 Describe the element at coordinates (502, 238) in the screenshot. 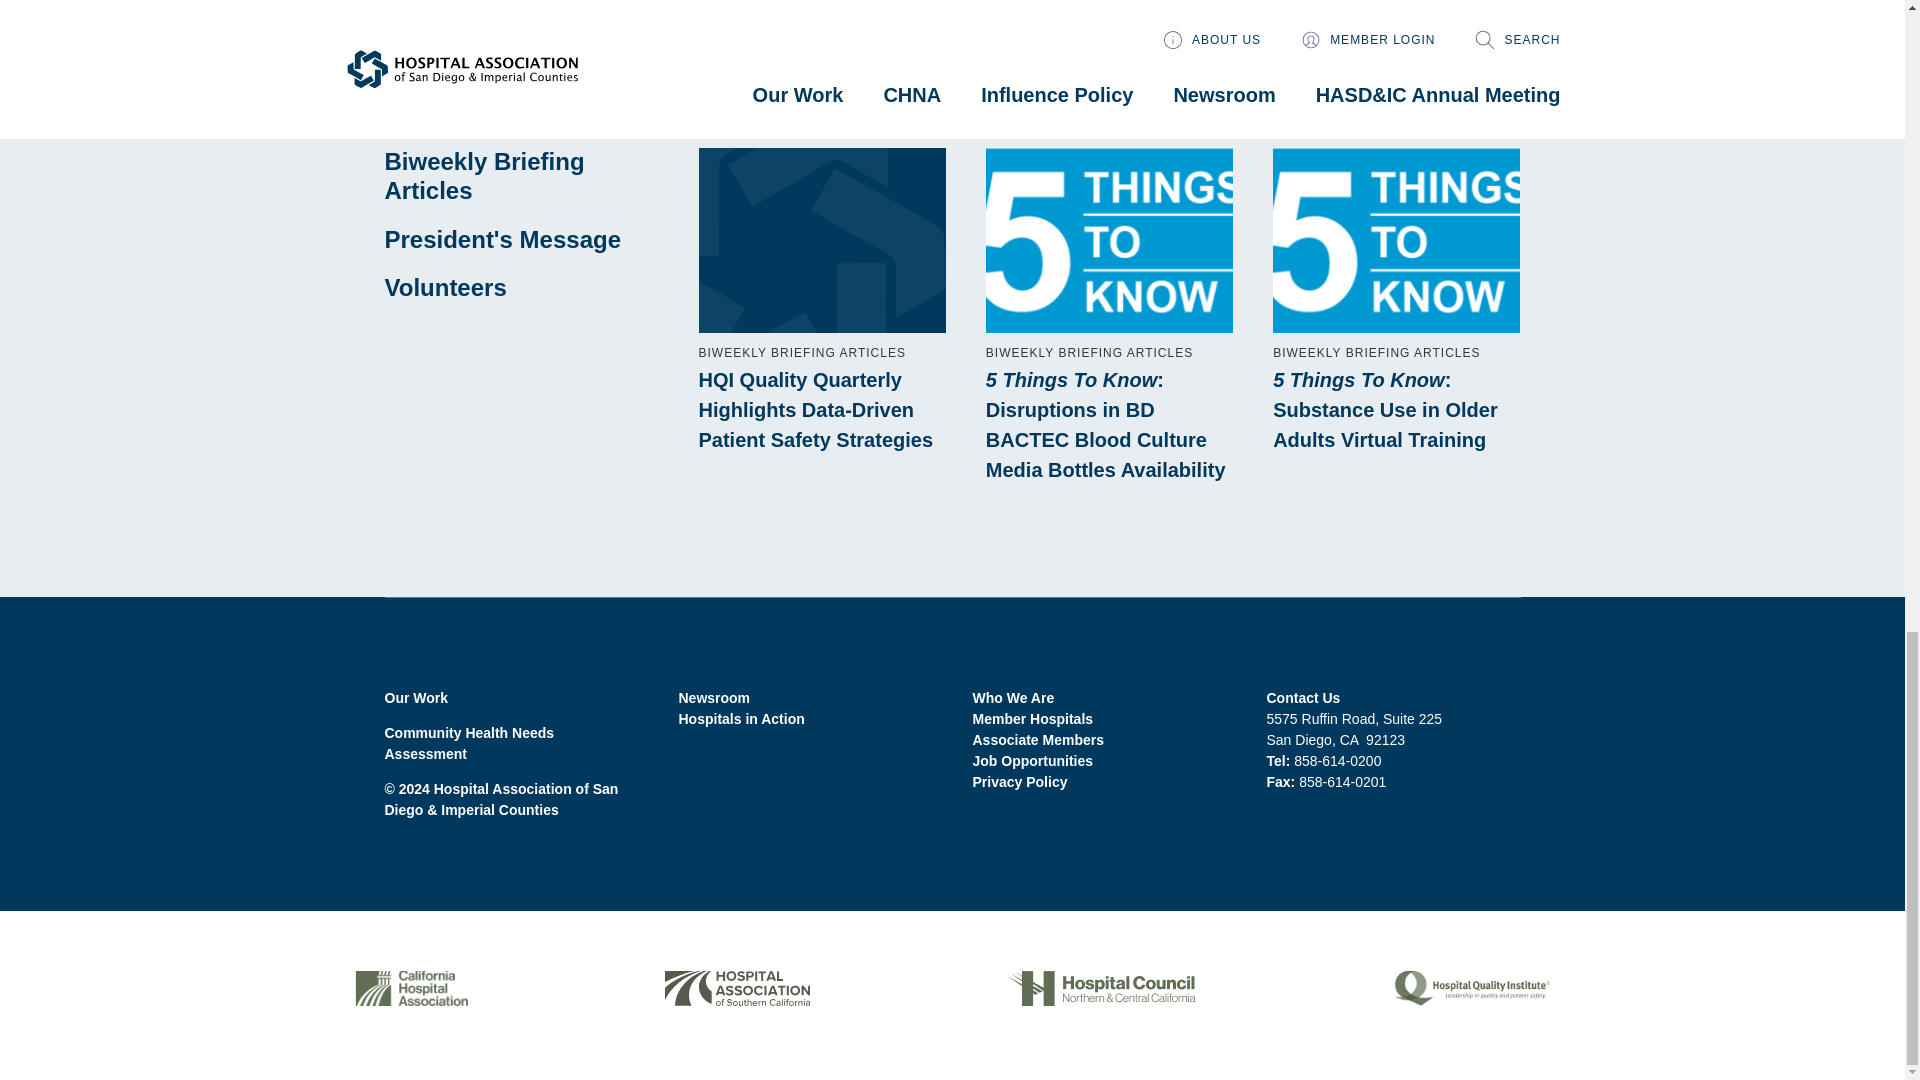

I see `President's Message` at that location.